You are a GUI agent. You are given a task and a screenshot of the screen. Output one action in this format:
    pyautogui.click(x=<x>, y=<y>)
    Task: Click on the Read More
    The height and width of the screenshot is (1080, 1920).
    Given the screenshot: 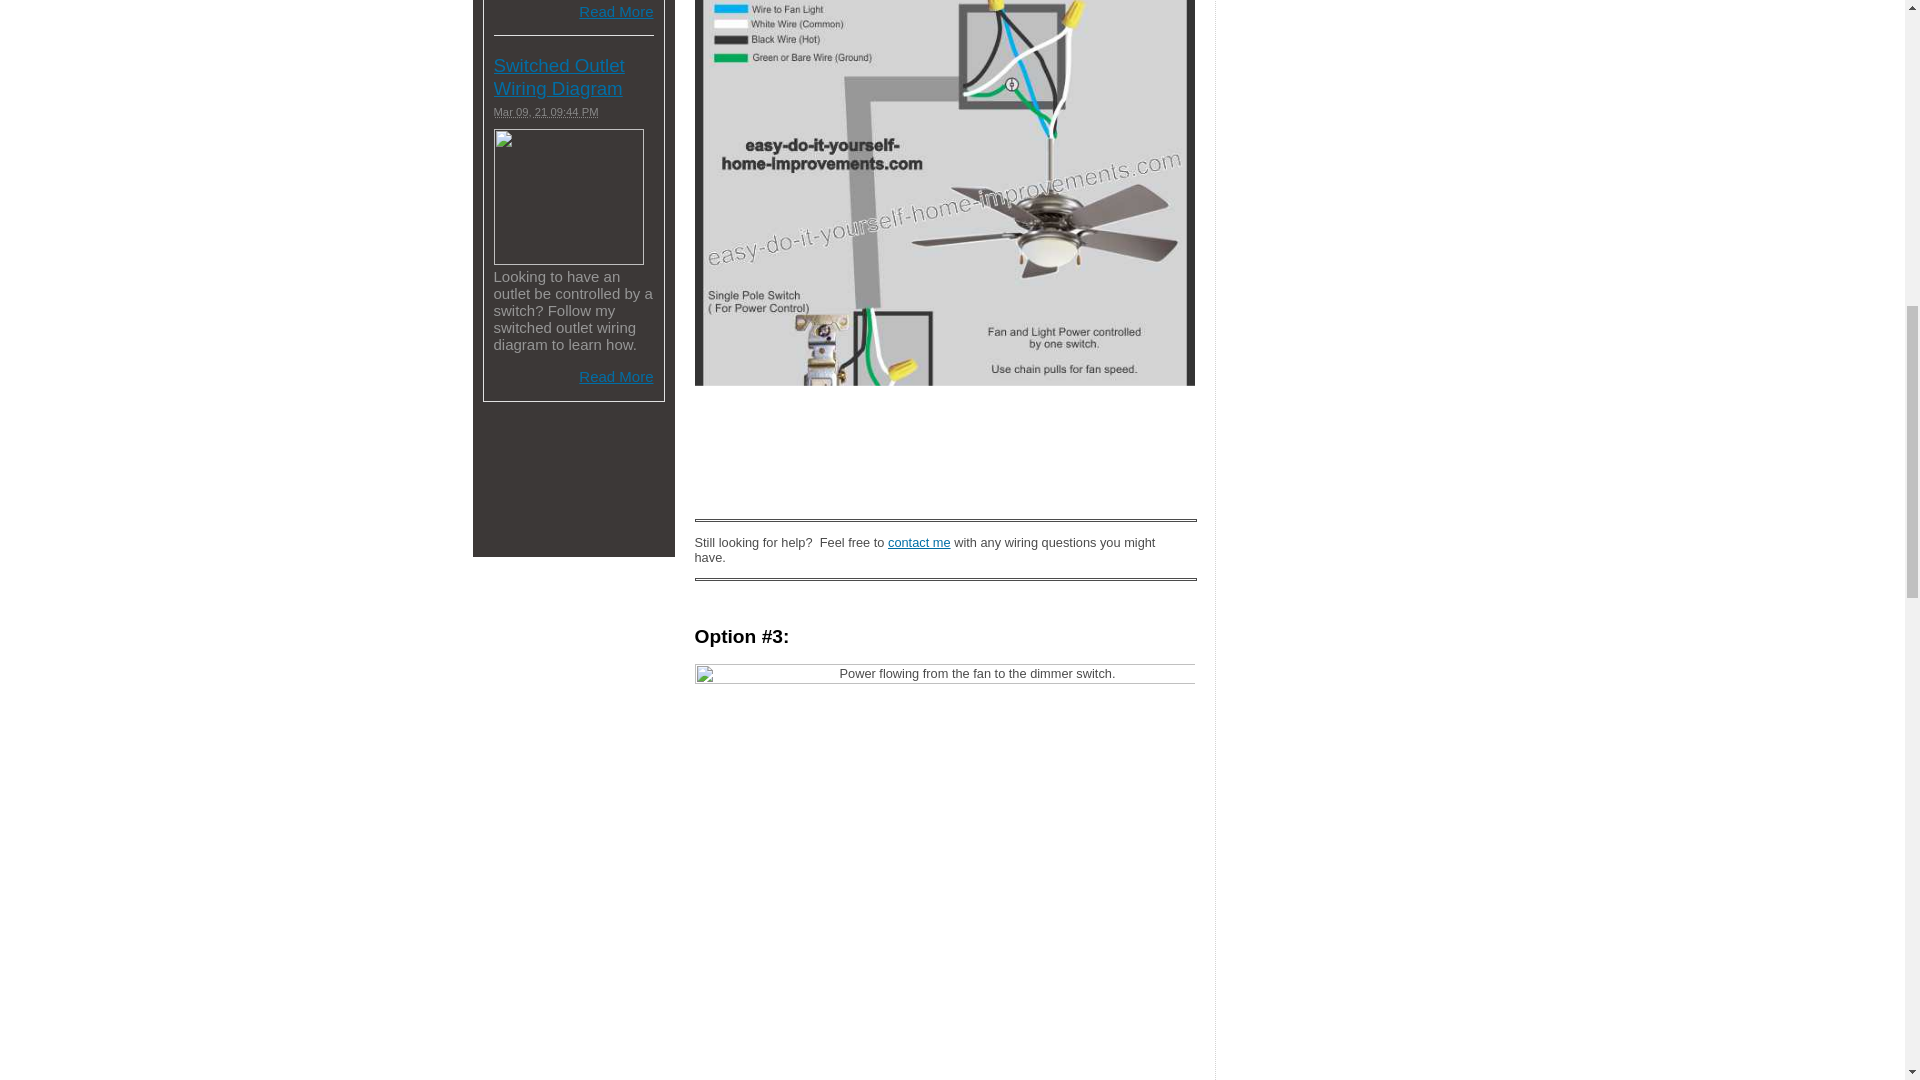 What is the action you would take?
    pyautogui.click(x=616, y=12)
    